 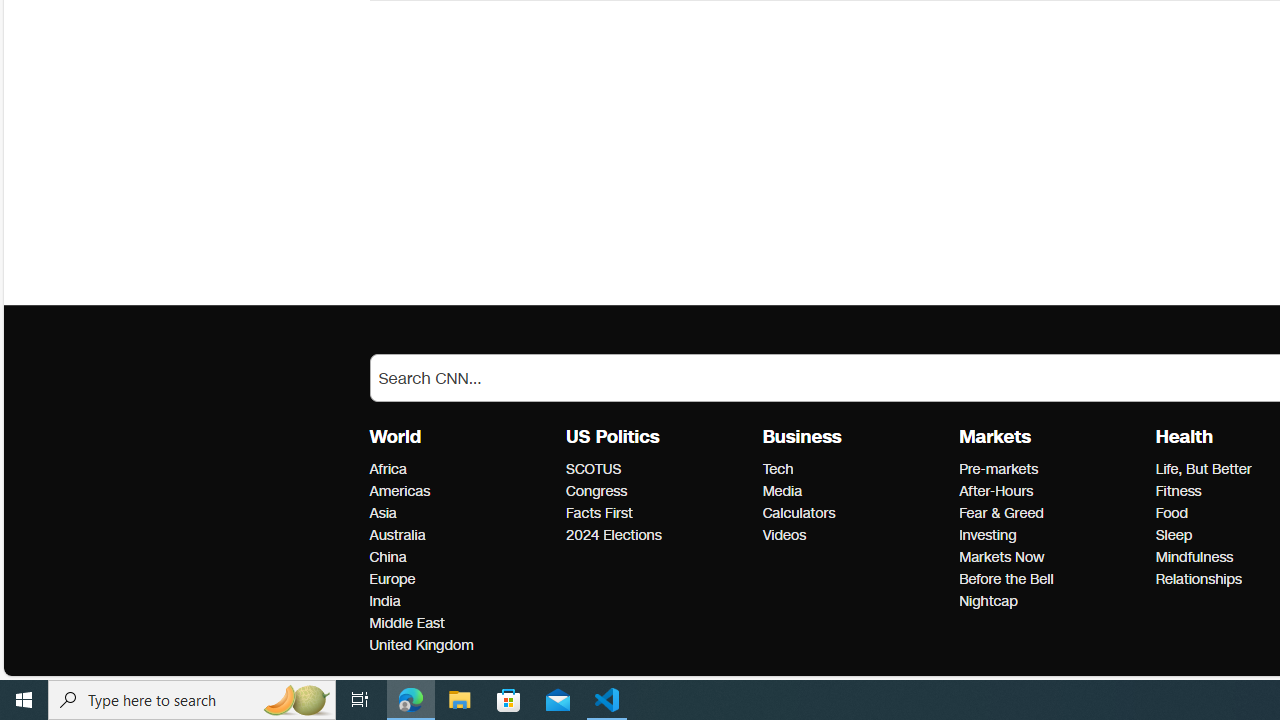 What do you see at coordinates (1051, 579) in the screenshot?
I see `Before the Bell` at bounding box center [1051, 579].